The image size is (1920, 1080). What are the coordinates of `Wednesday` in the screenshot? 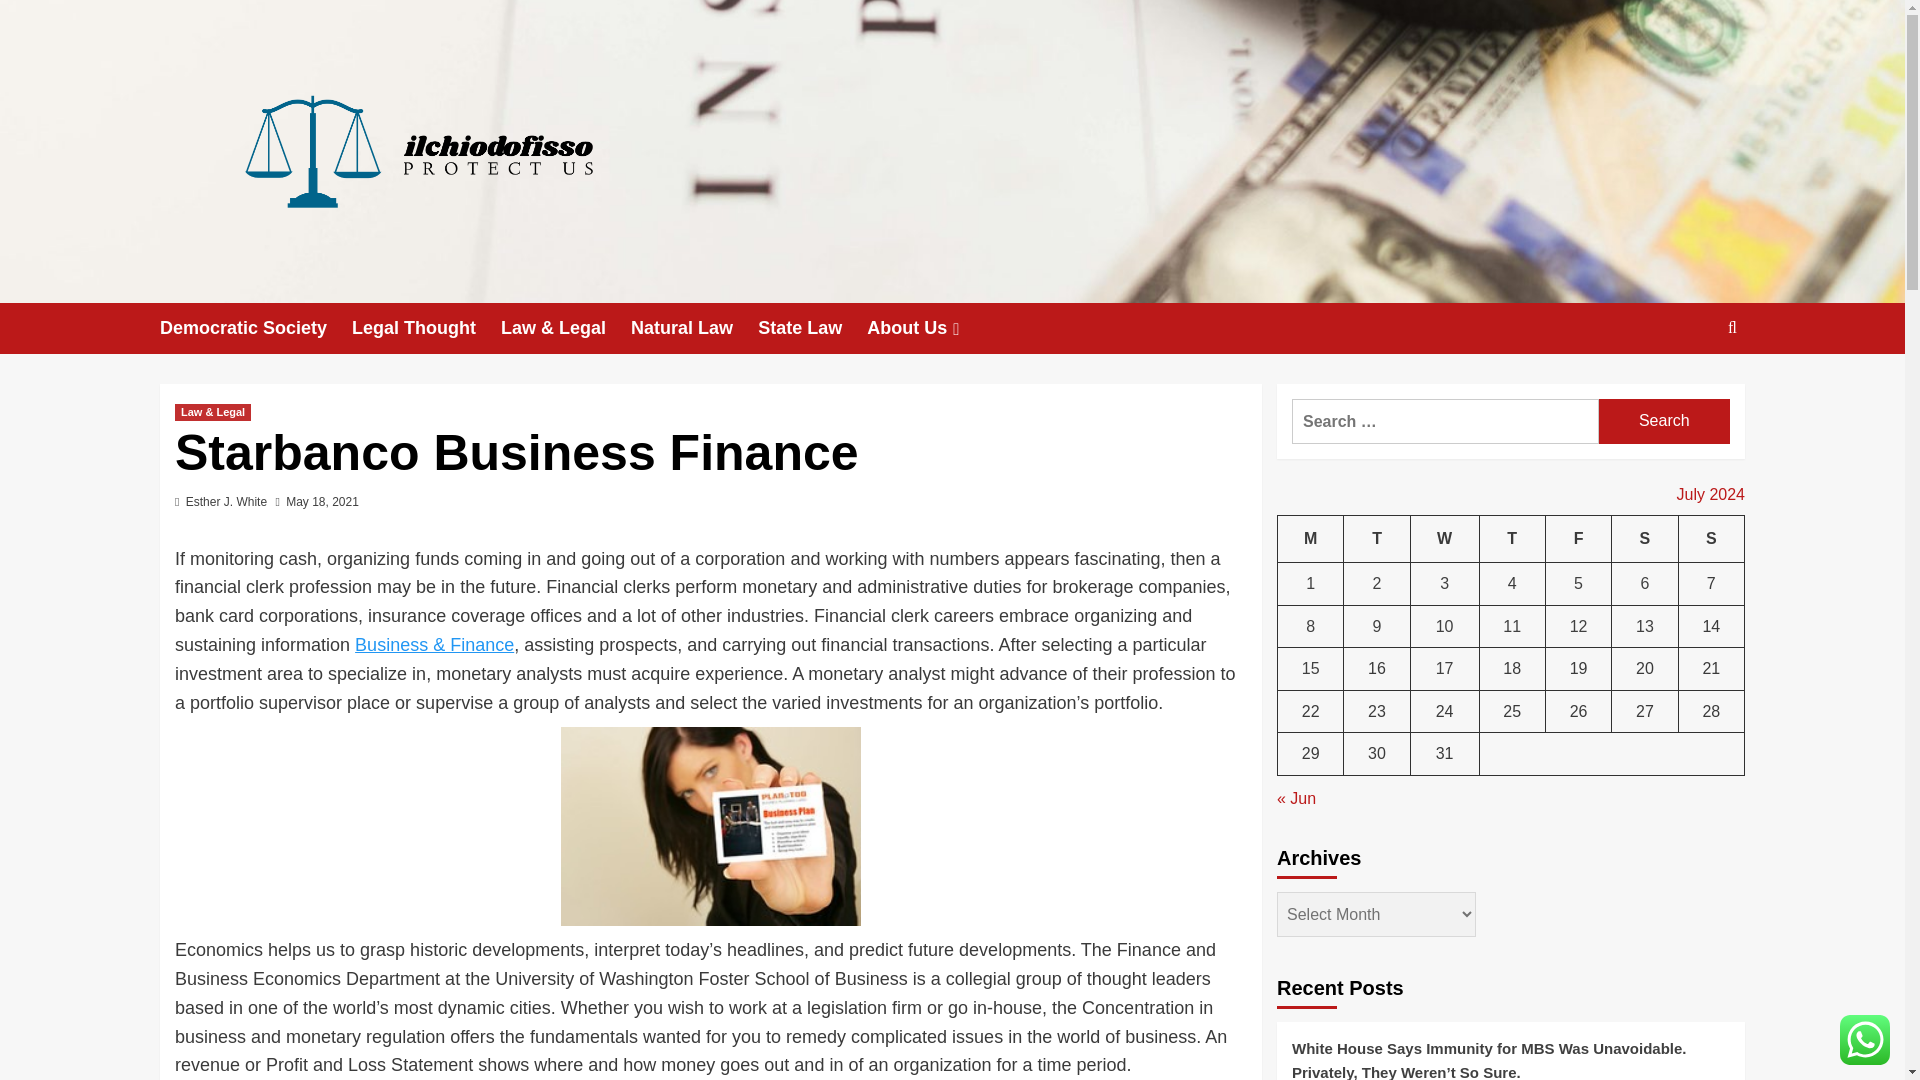 It's located at (1444, 539).